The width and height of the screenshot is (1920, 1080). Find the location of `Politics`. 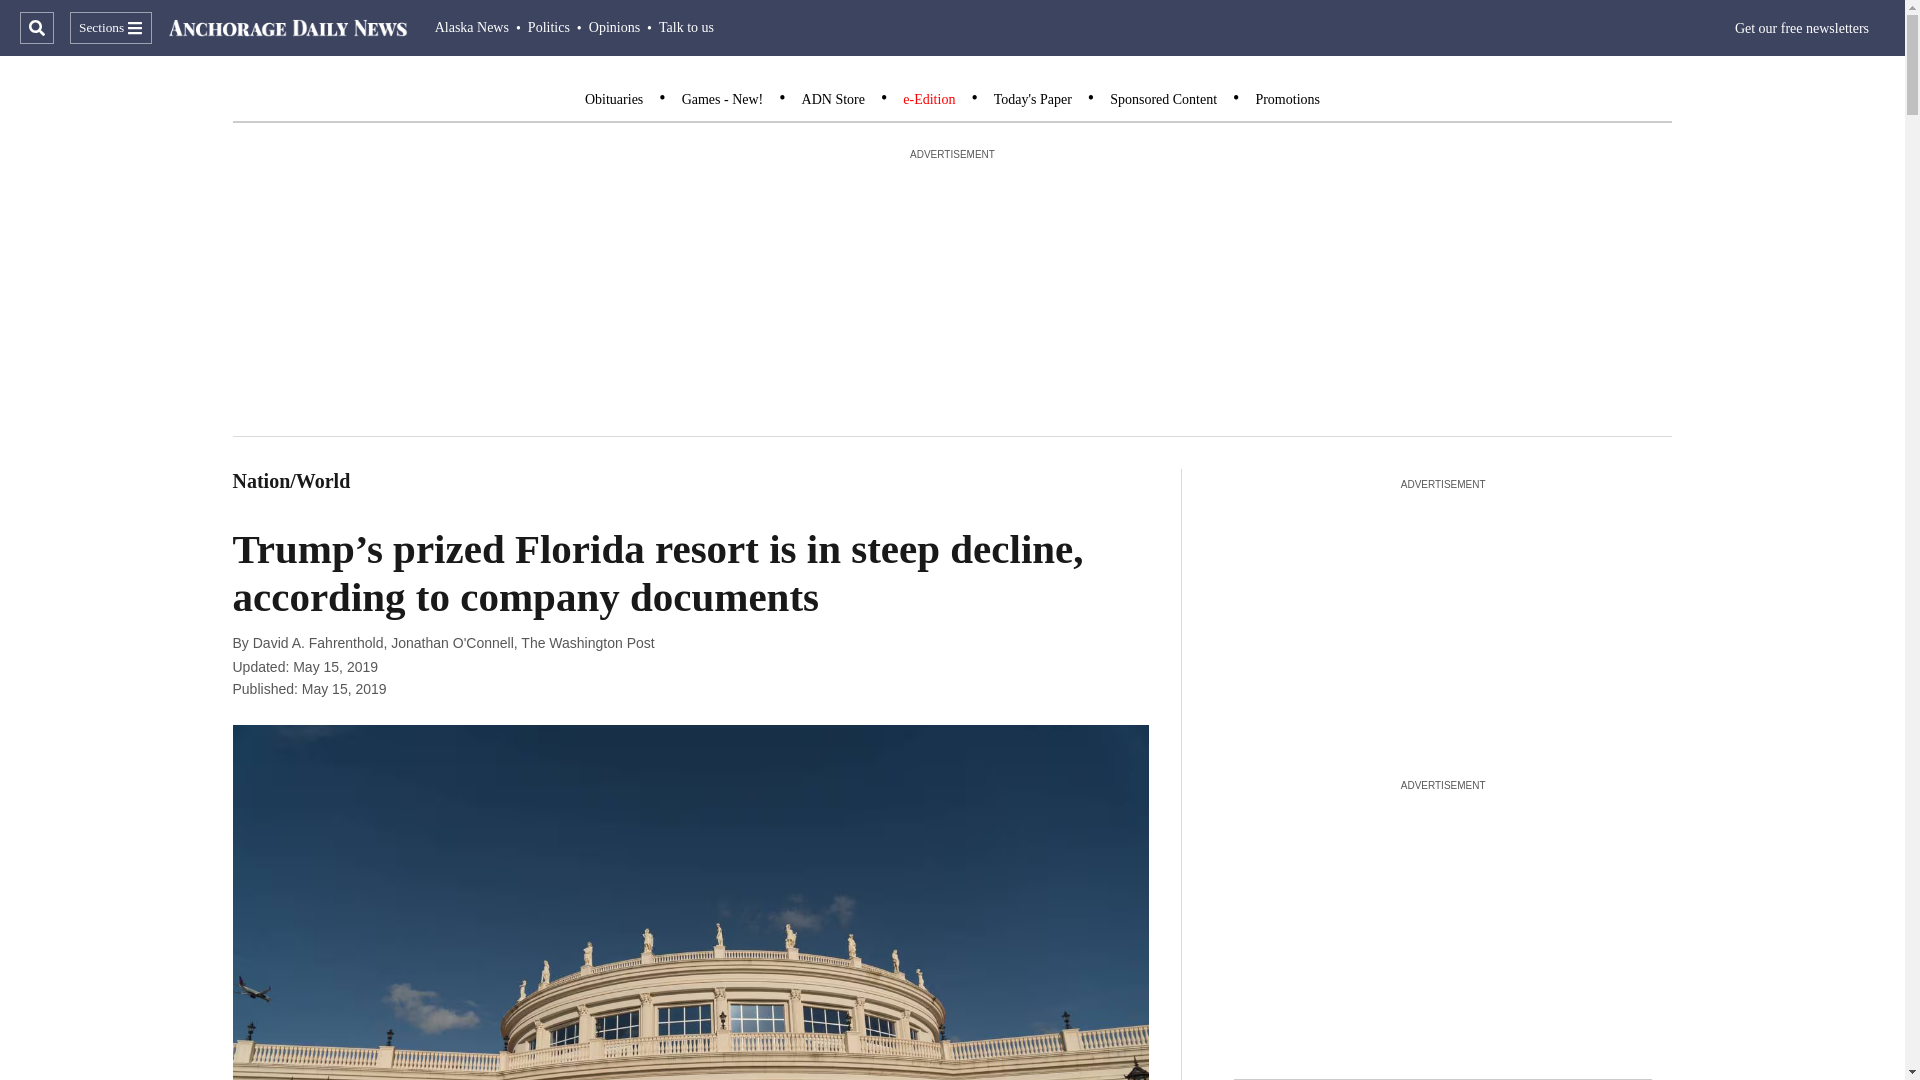

Politics is located at coordinates (549, 27).